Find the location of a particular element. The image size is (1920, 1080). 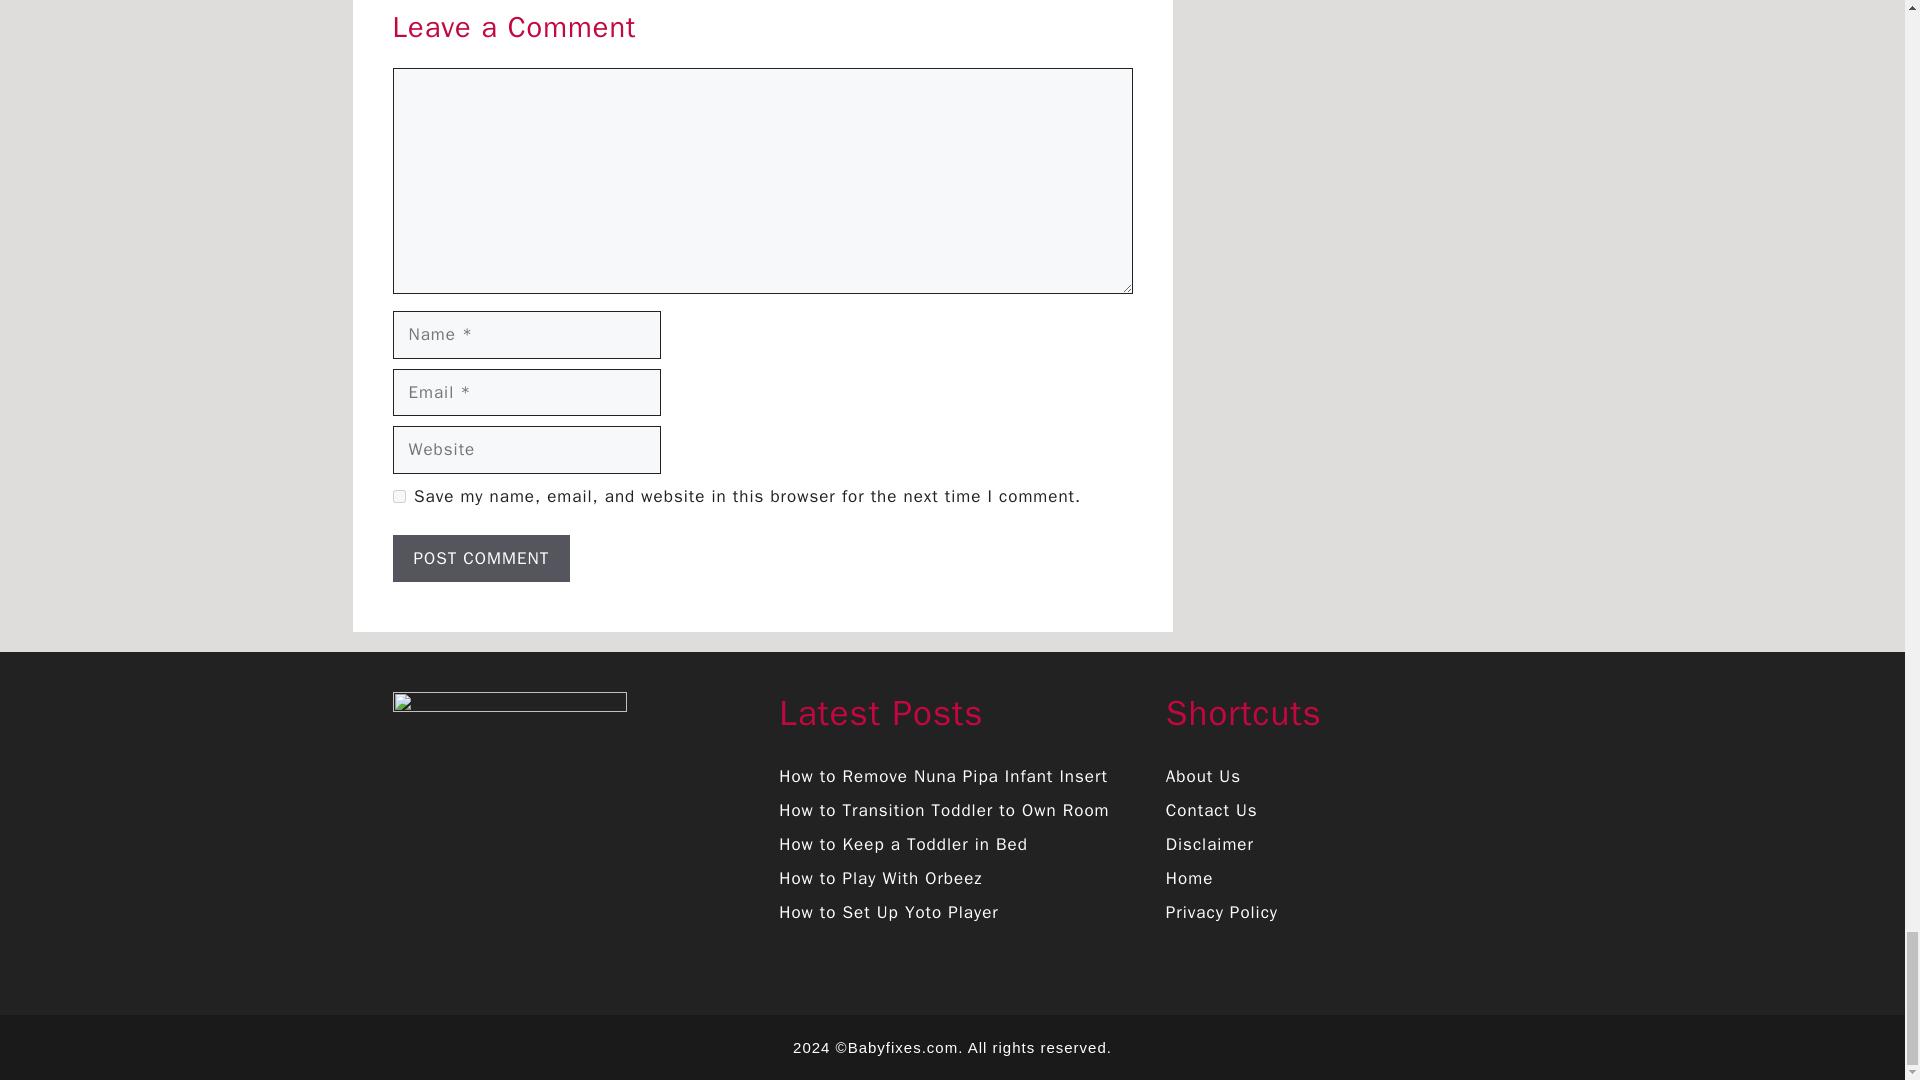

How to Set Up Yoto Player is located at coordinates (888, 912).